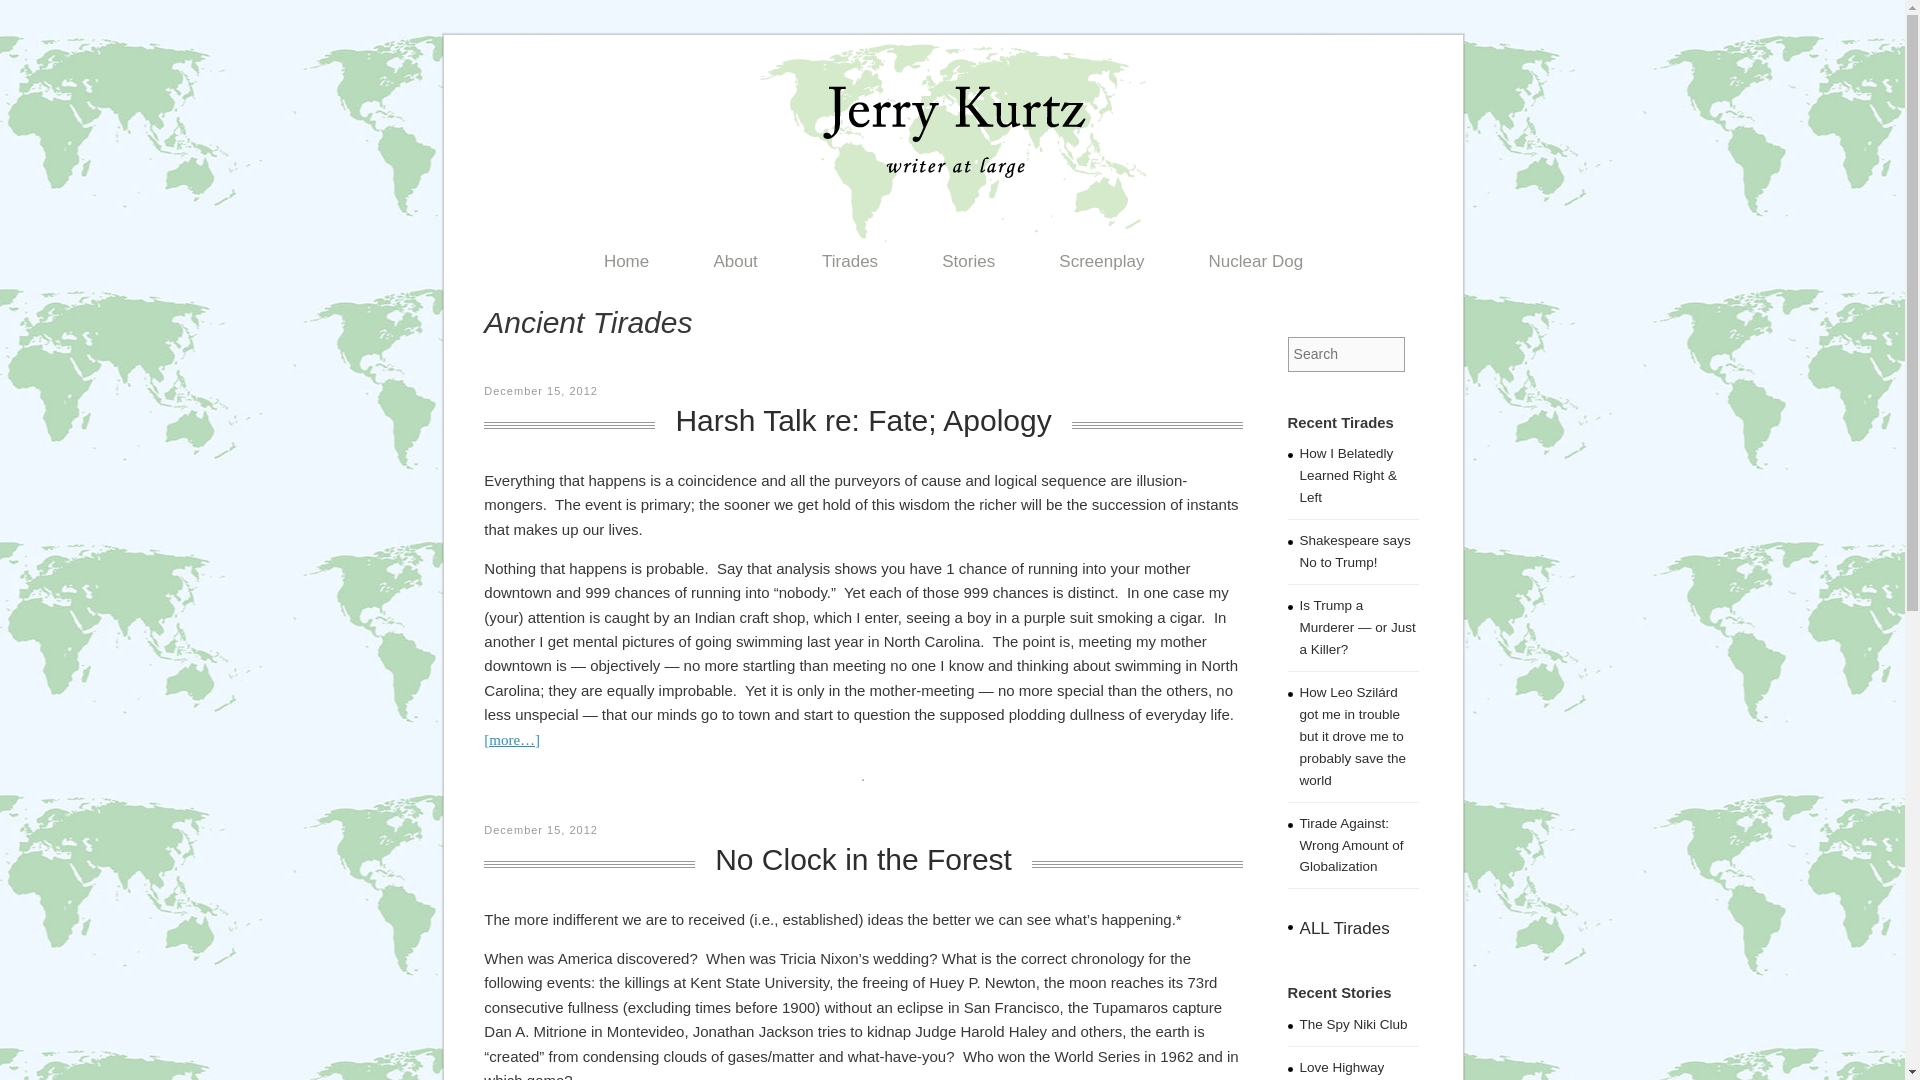 The image size is (1920, 1080). What do you see at coordinates (953, 234) in the screenshot?
I see `Searching the world for the truth` at bounding box center [953, 234].